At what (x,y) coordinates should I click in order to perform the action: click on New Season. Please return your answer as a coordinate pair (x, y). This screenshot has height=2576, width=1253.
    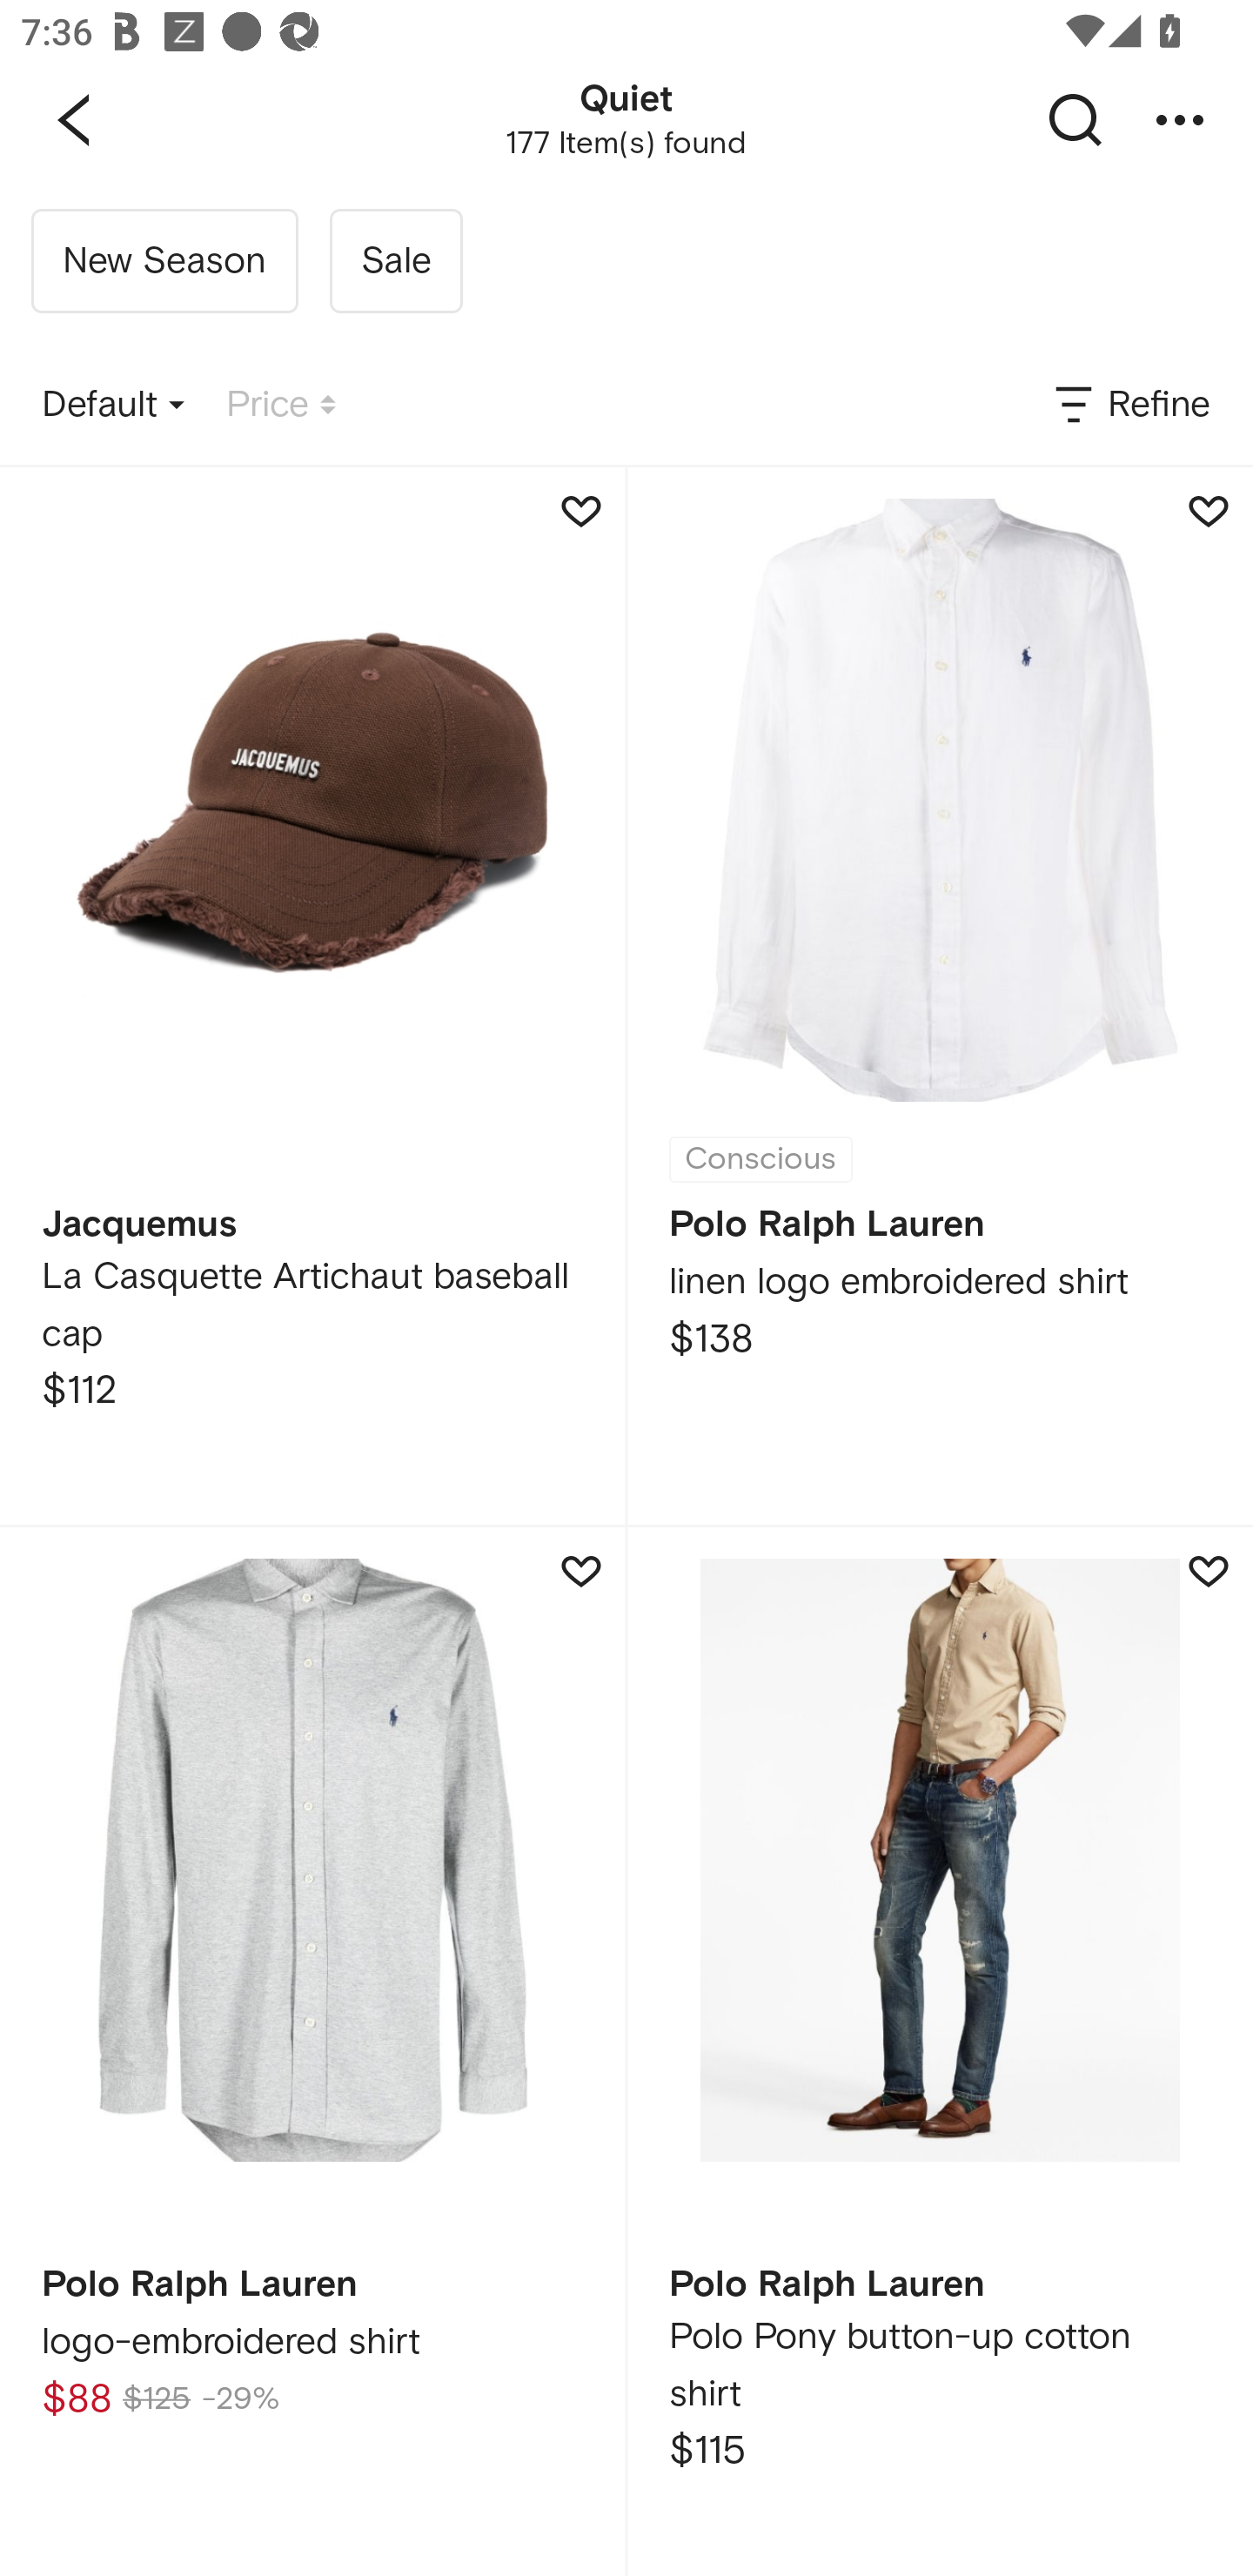
    Looking at the image, I should click on (164, 261).